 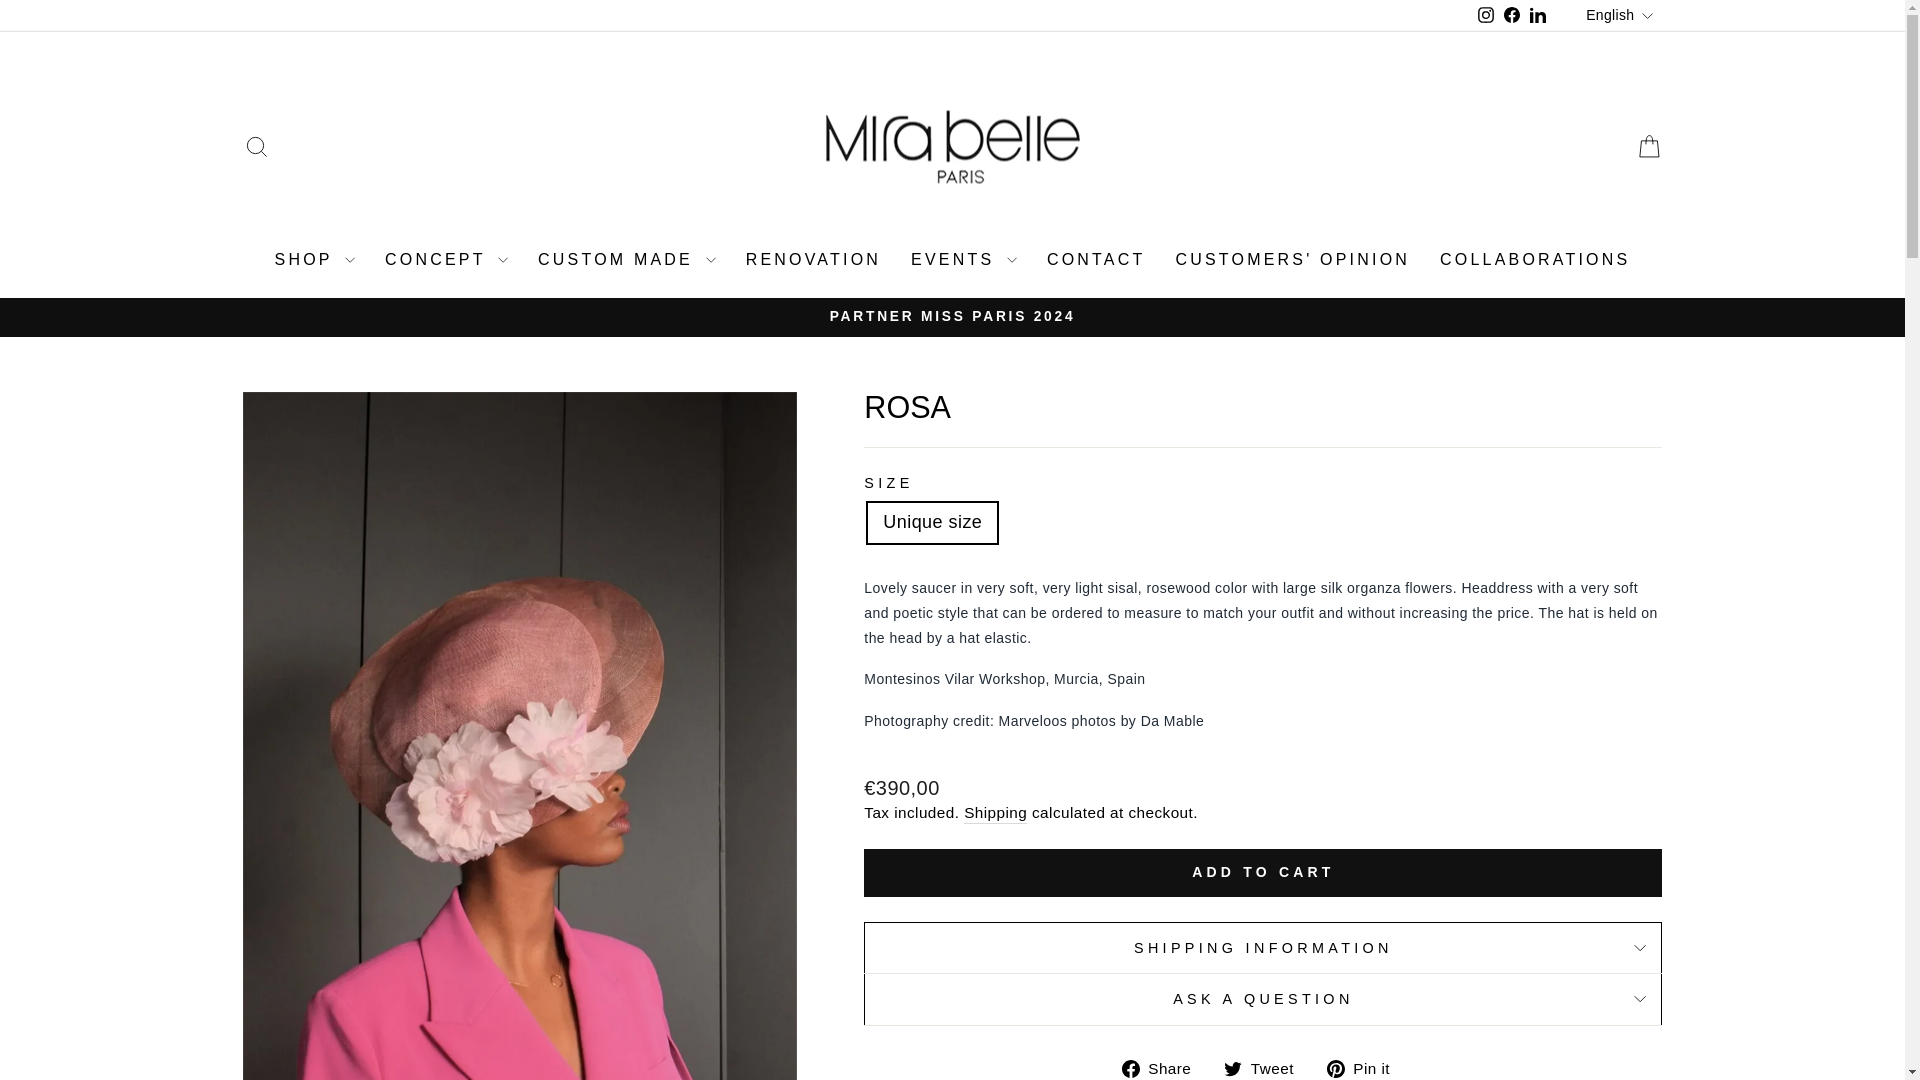 What do you see at coordinates (256, 146) in the screenshot?
I see `ICON-SEARCH` at bounding box center [256, 146].